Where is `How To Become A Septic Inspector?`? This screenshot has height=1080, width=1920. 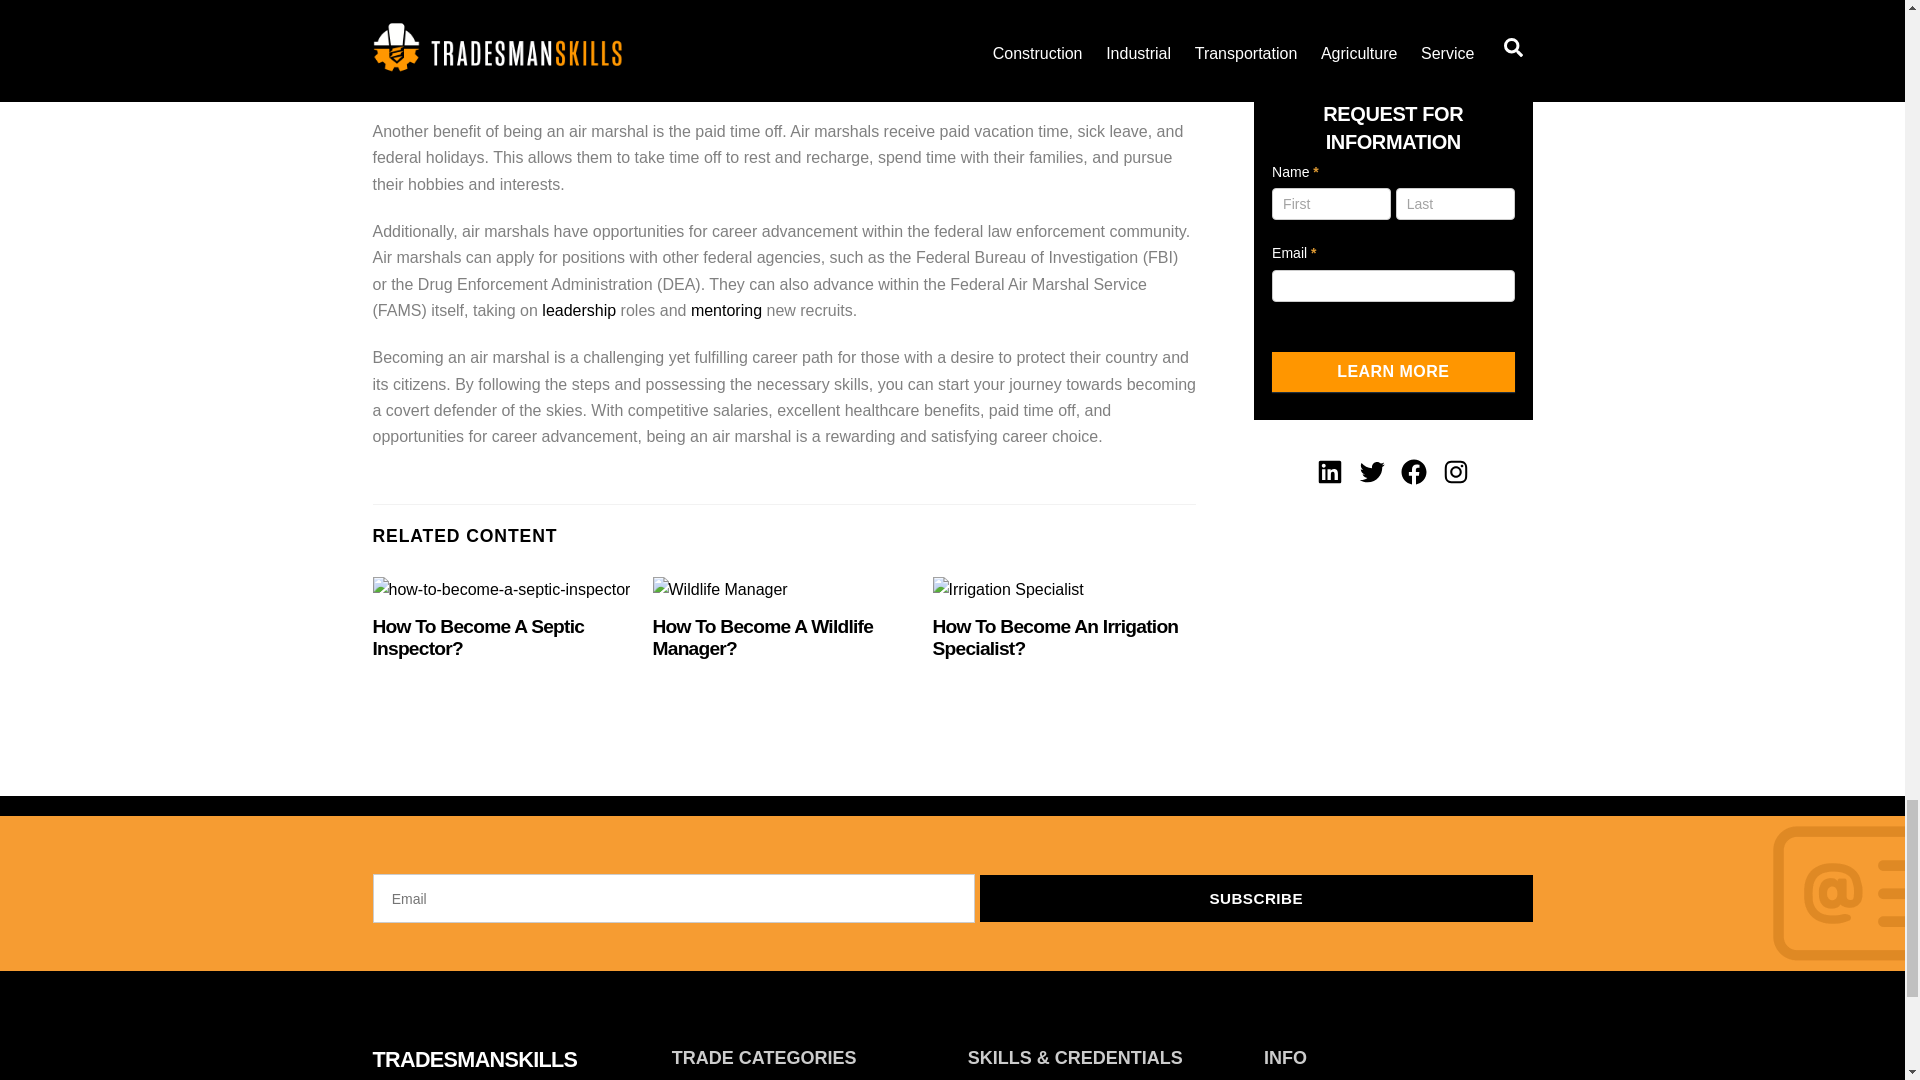 How To Become A Septic Inspector? is located at coordinates (478, 636).